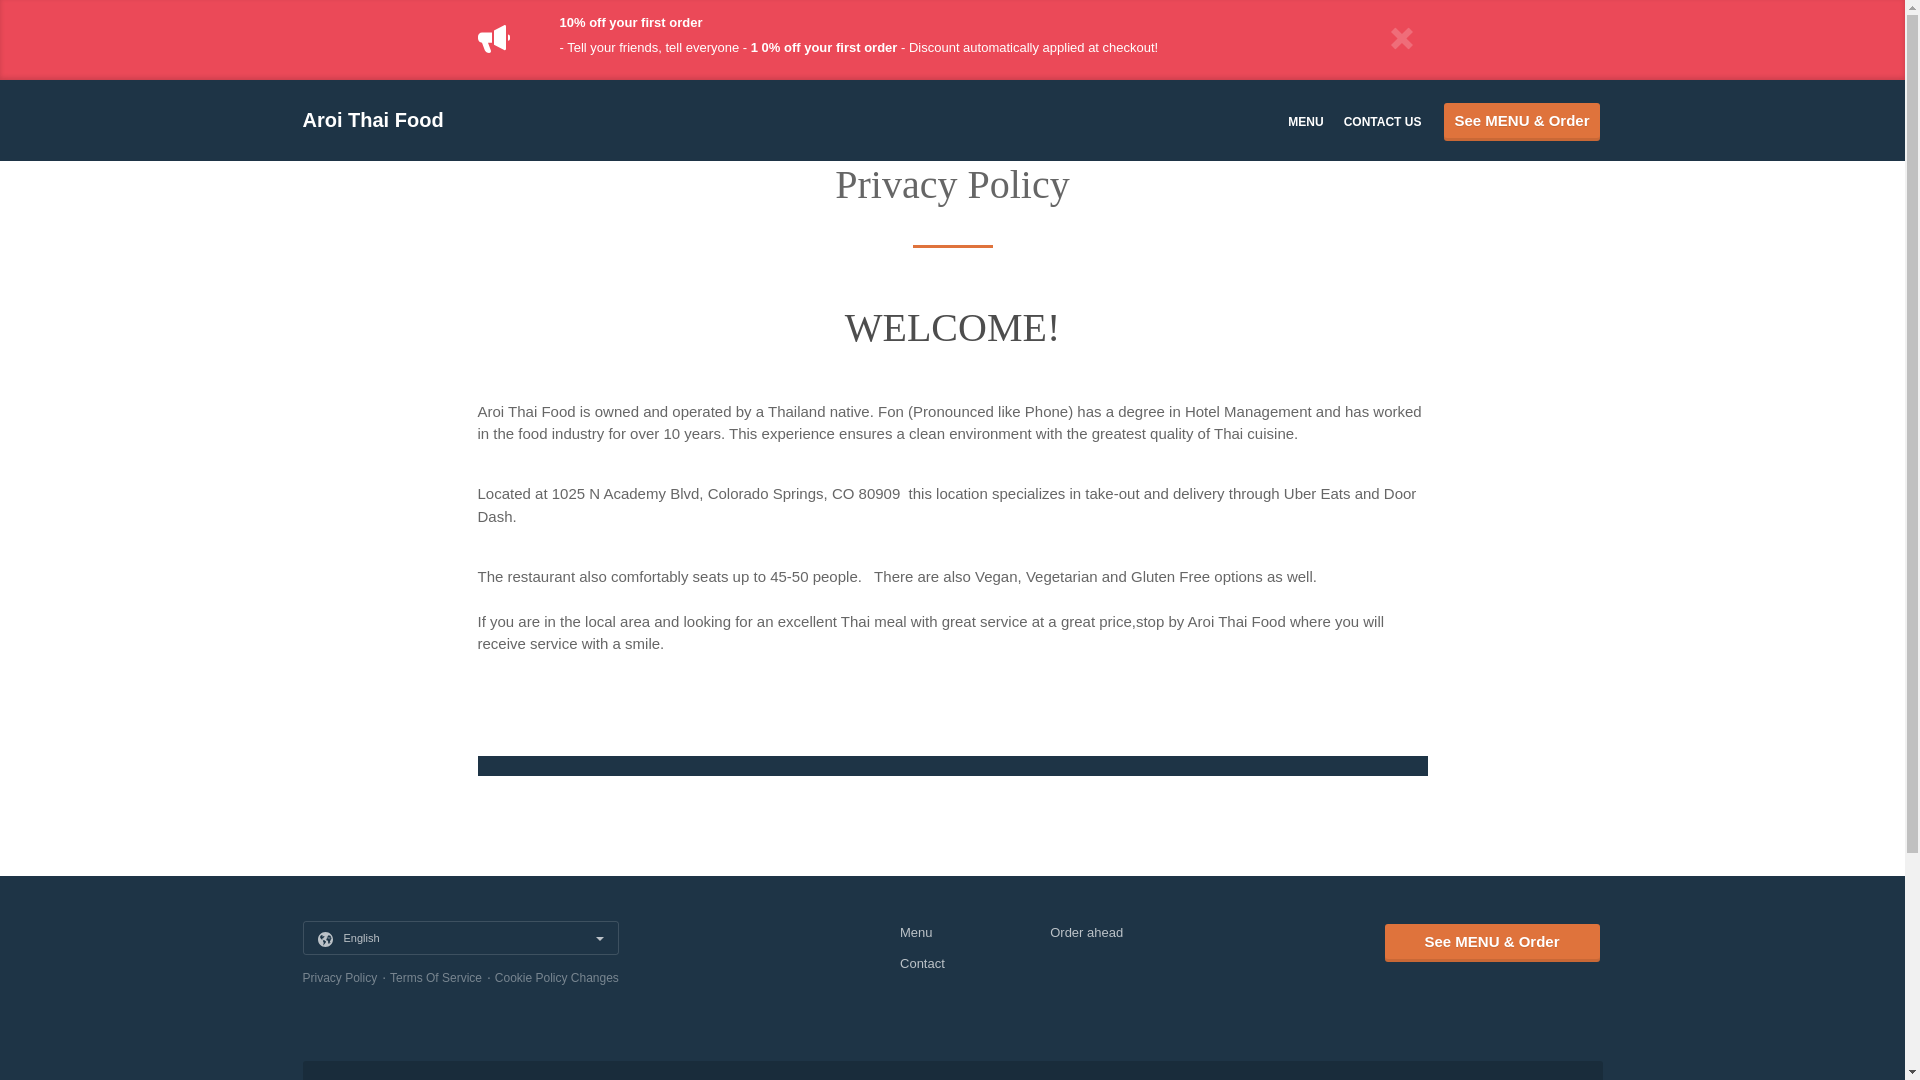 The width and height of the screenshot is (1920, 1080). I want to click on MENU, so click(1305, 121).